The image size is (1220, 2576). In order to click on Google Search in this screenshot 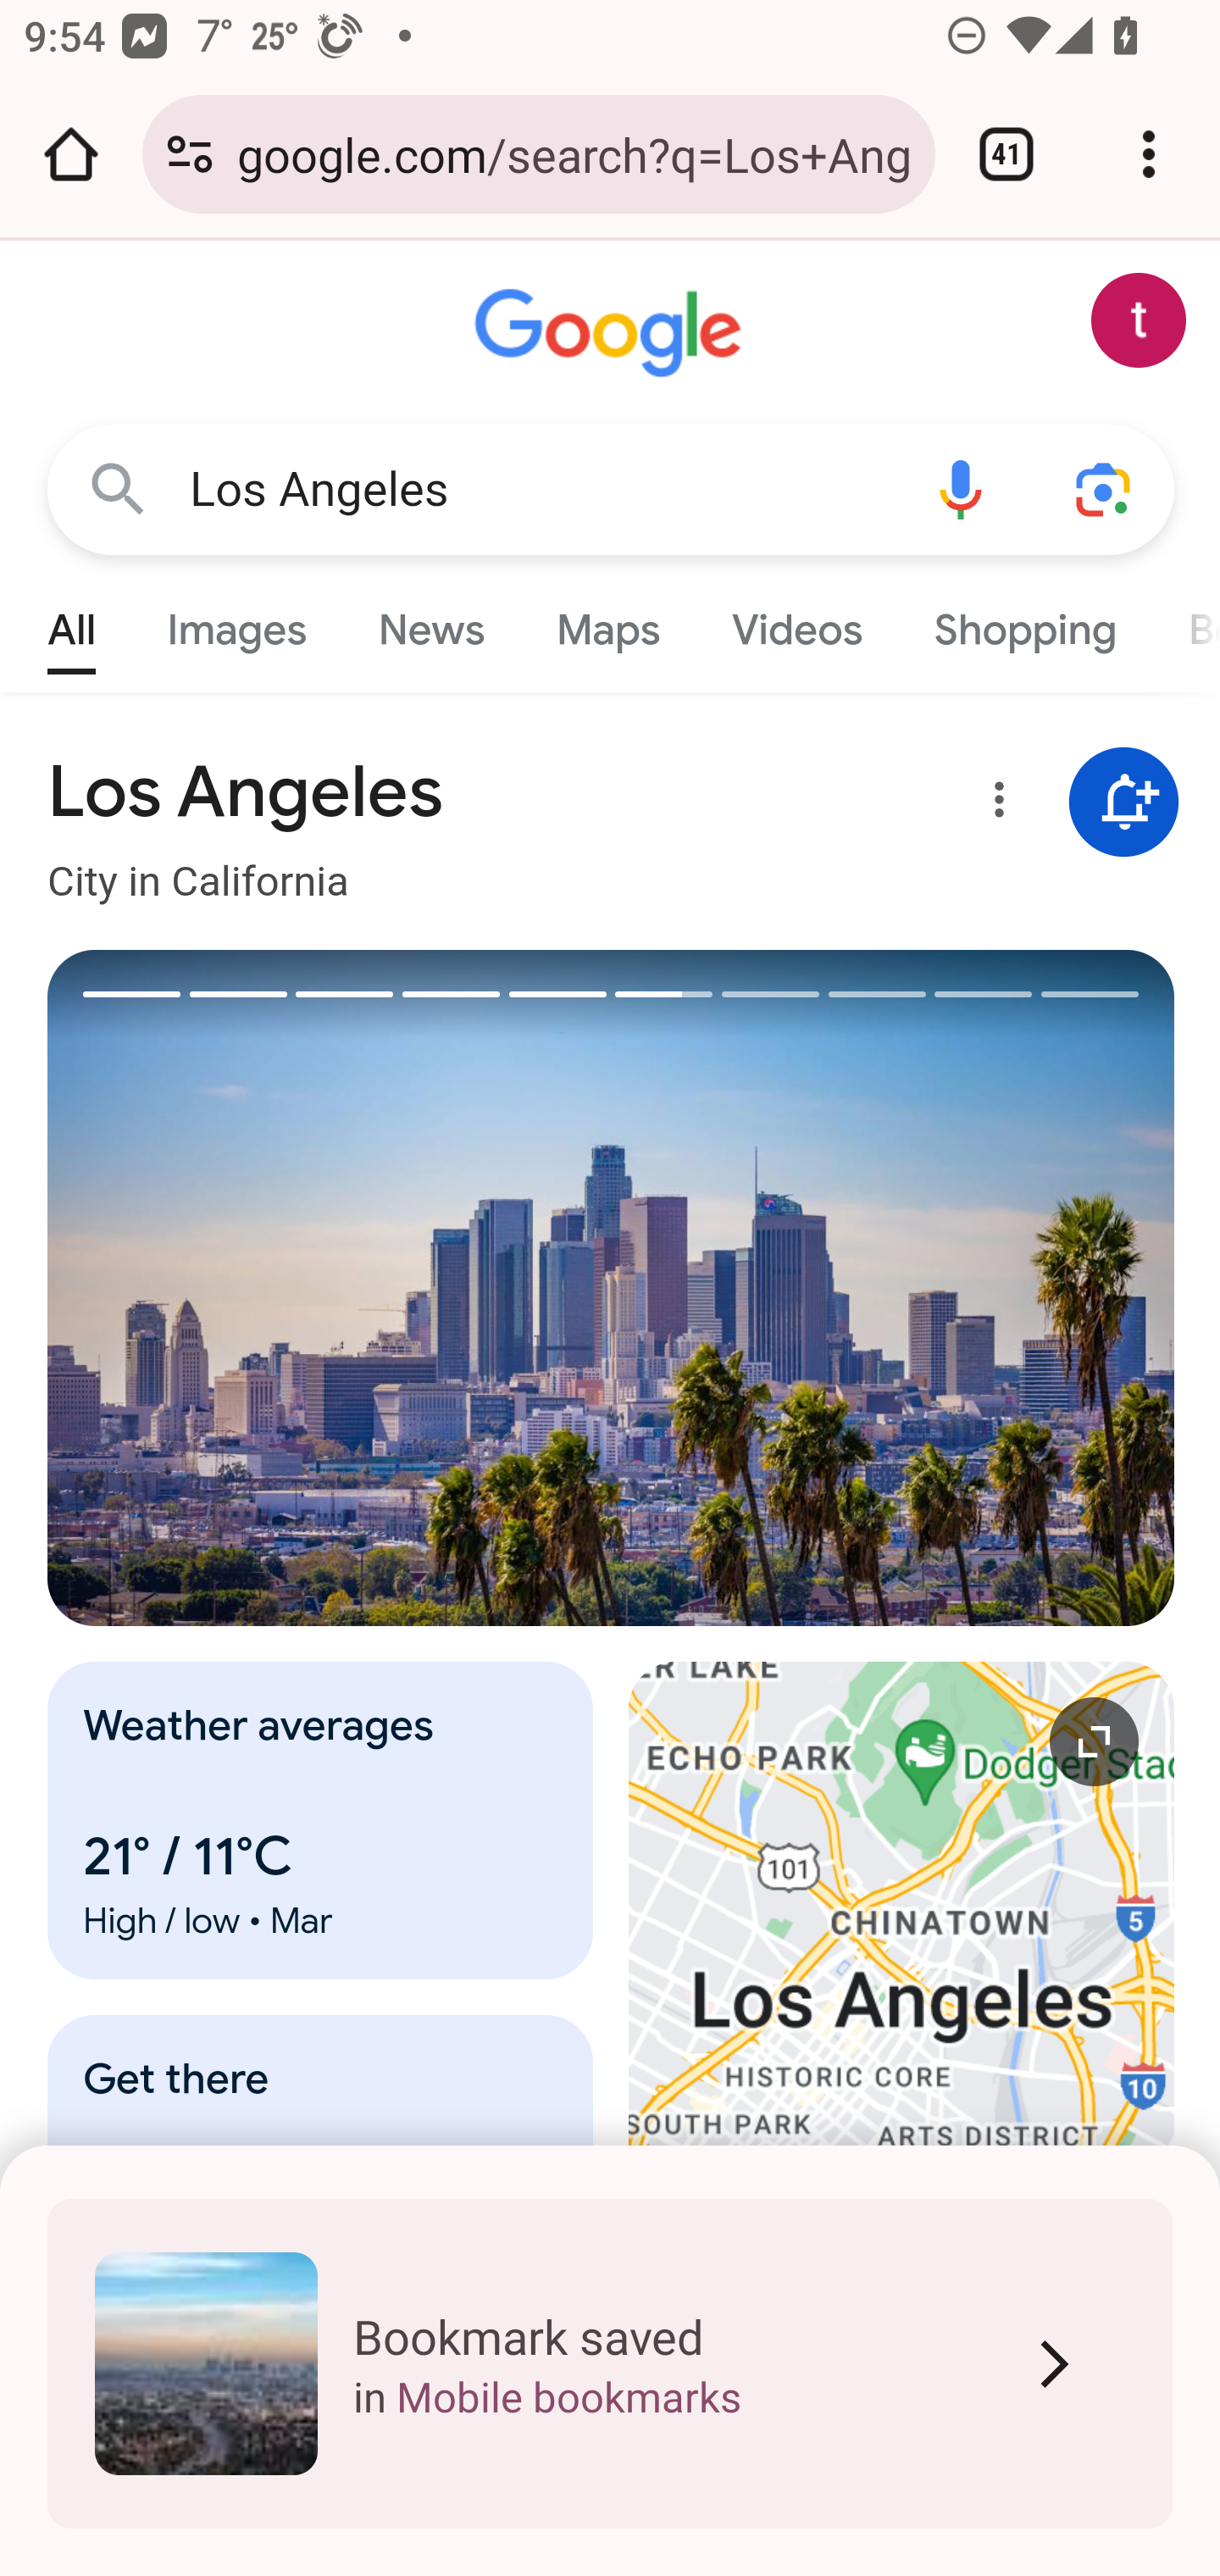, I will do `click(119, 488)`.